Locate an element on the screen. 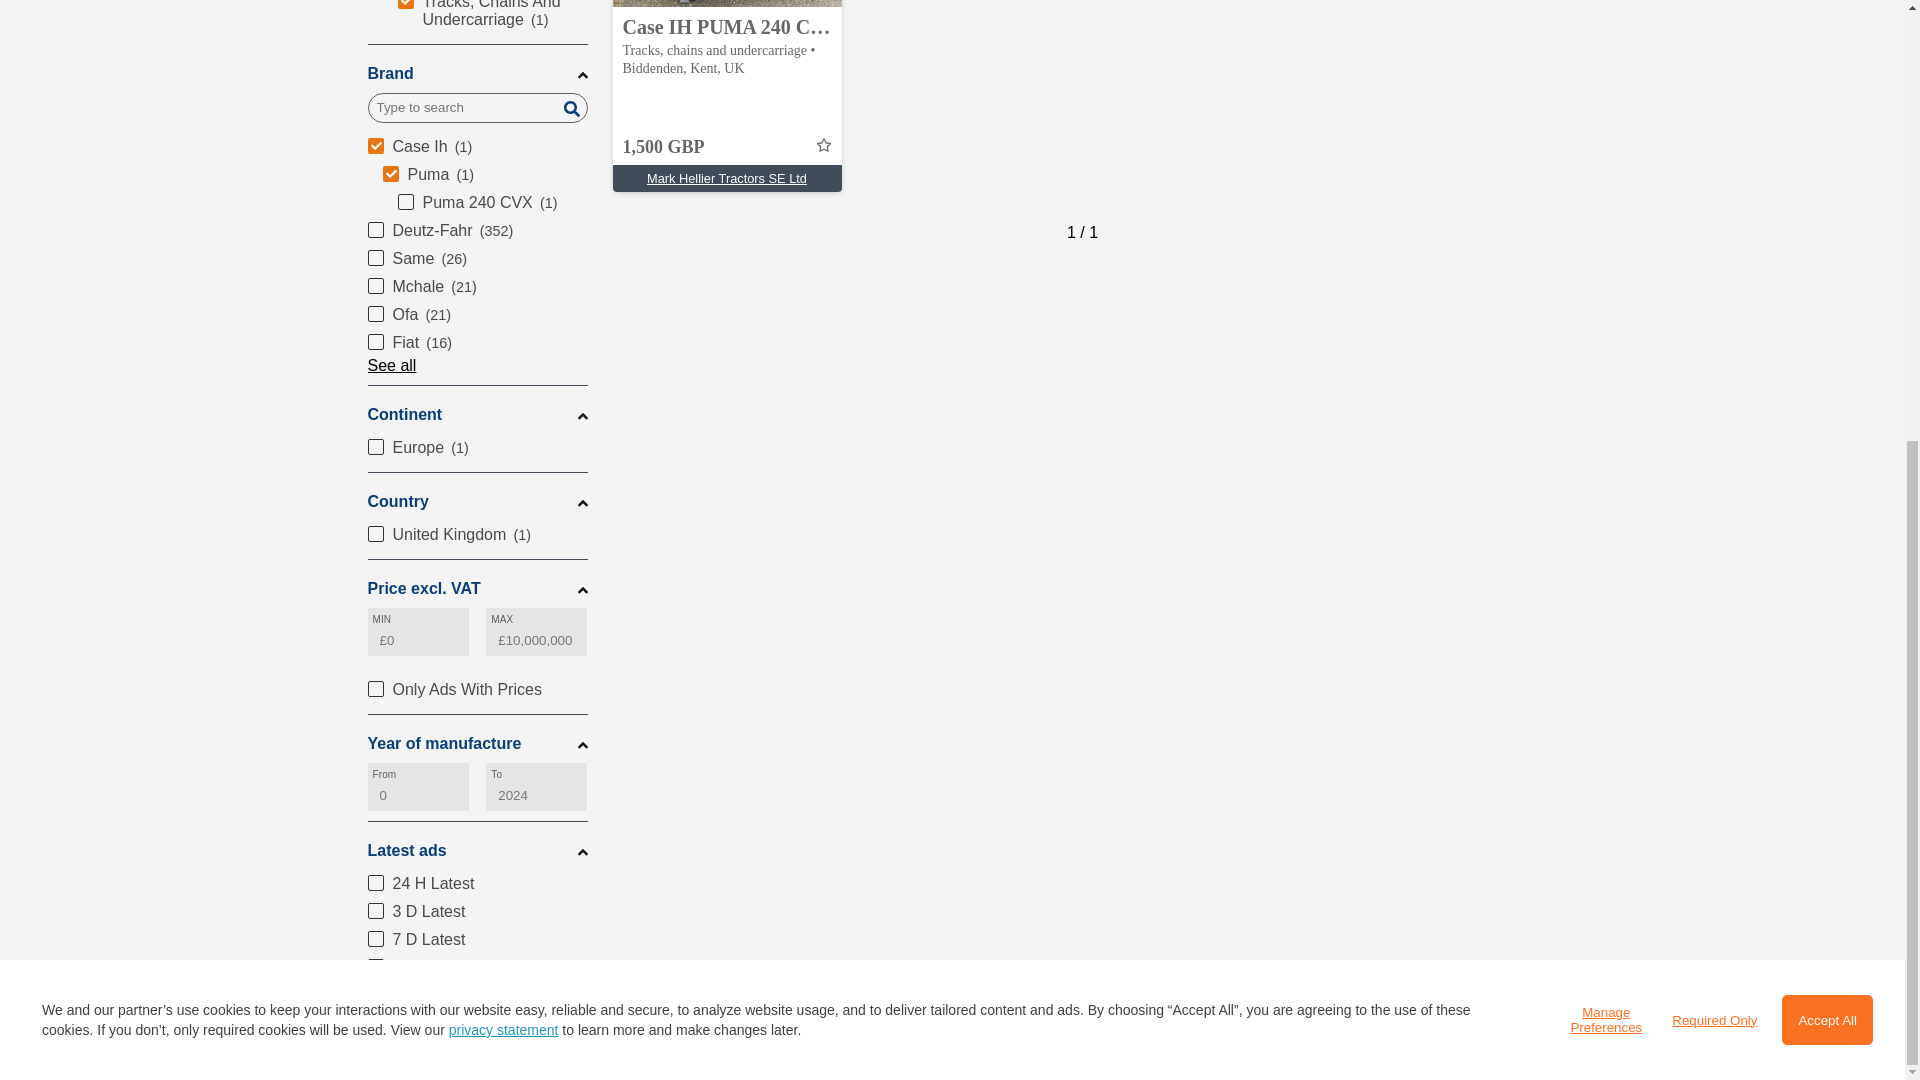  Mchale is located at coordinates (478, 287).